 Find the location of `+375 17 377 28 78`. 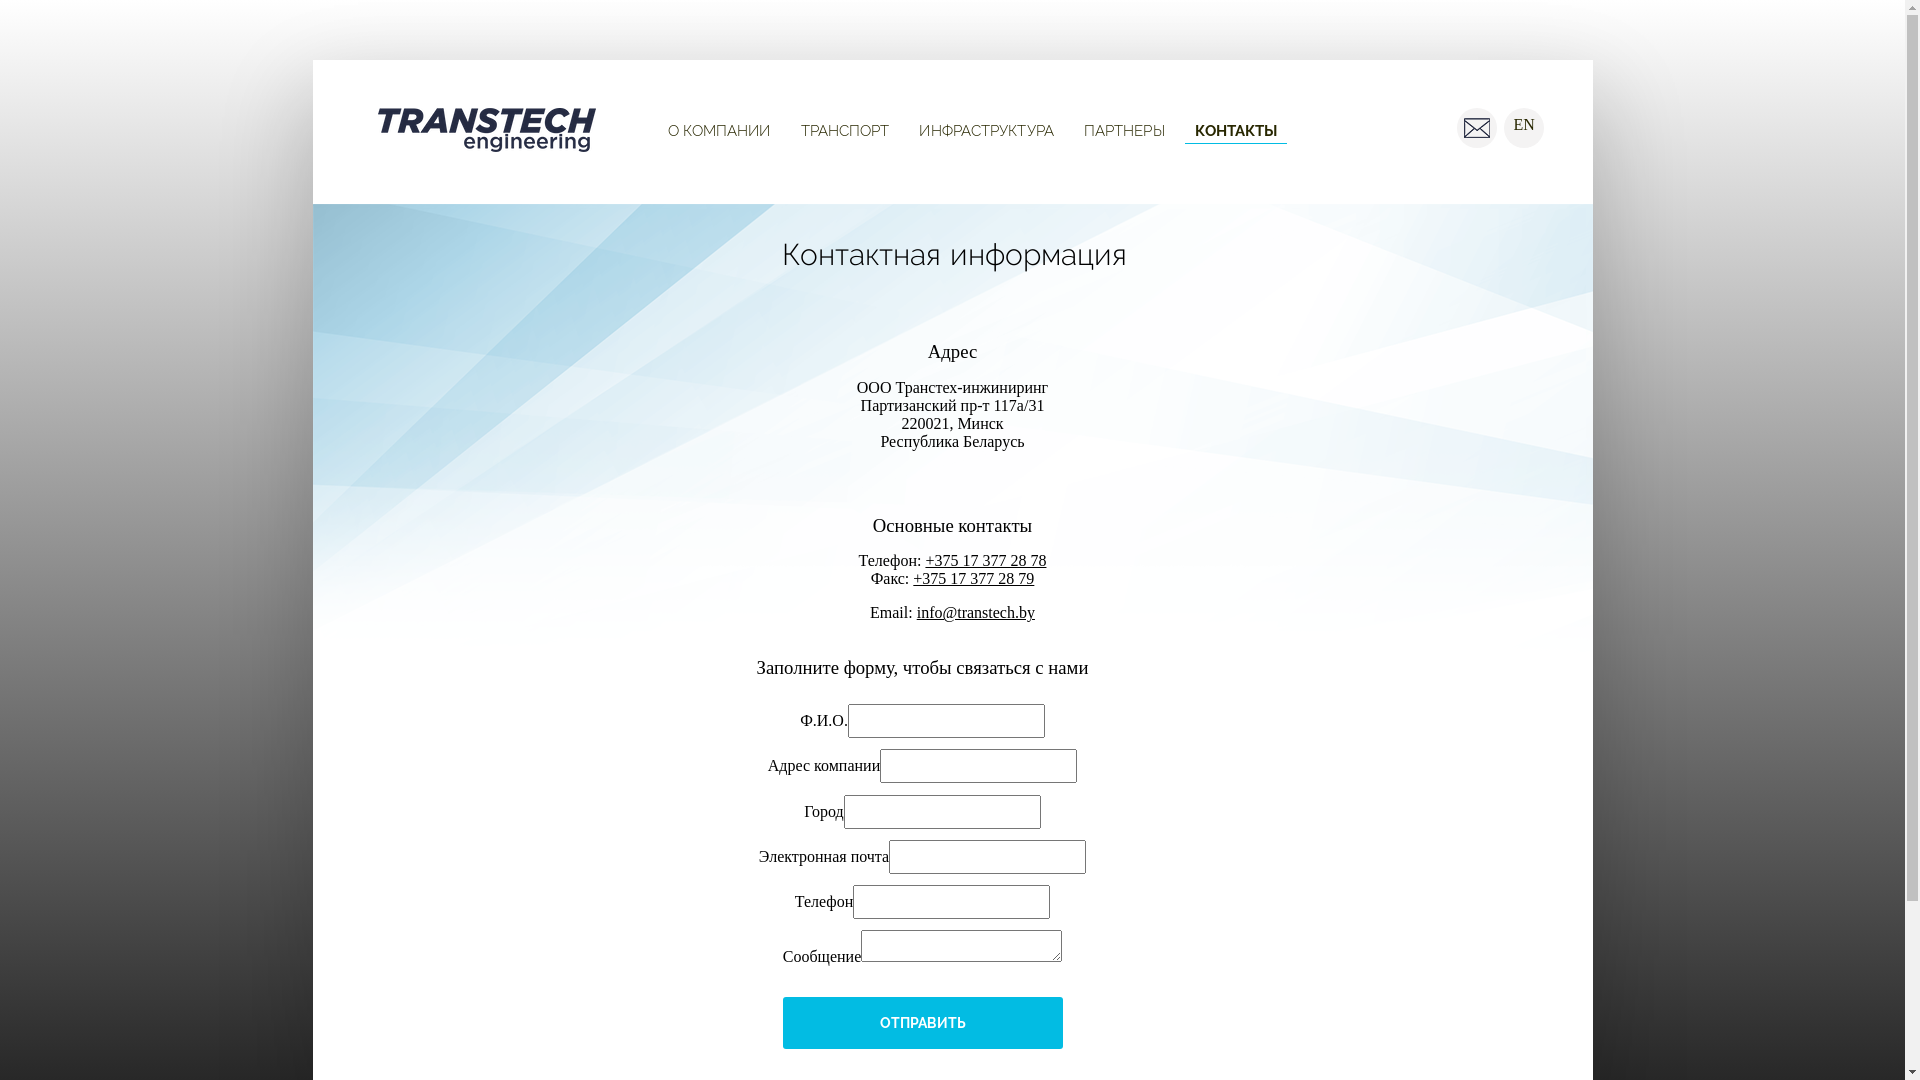

+375 17 377 28 78 is located at coordinates (986, 560).